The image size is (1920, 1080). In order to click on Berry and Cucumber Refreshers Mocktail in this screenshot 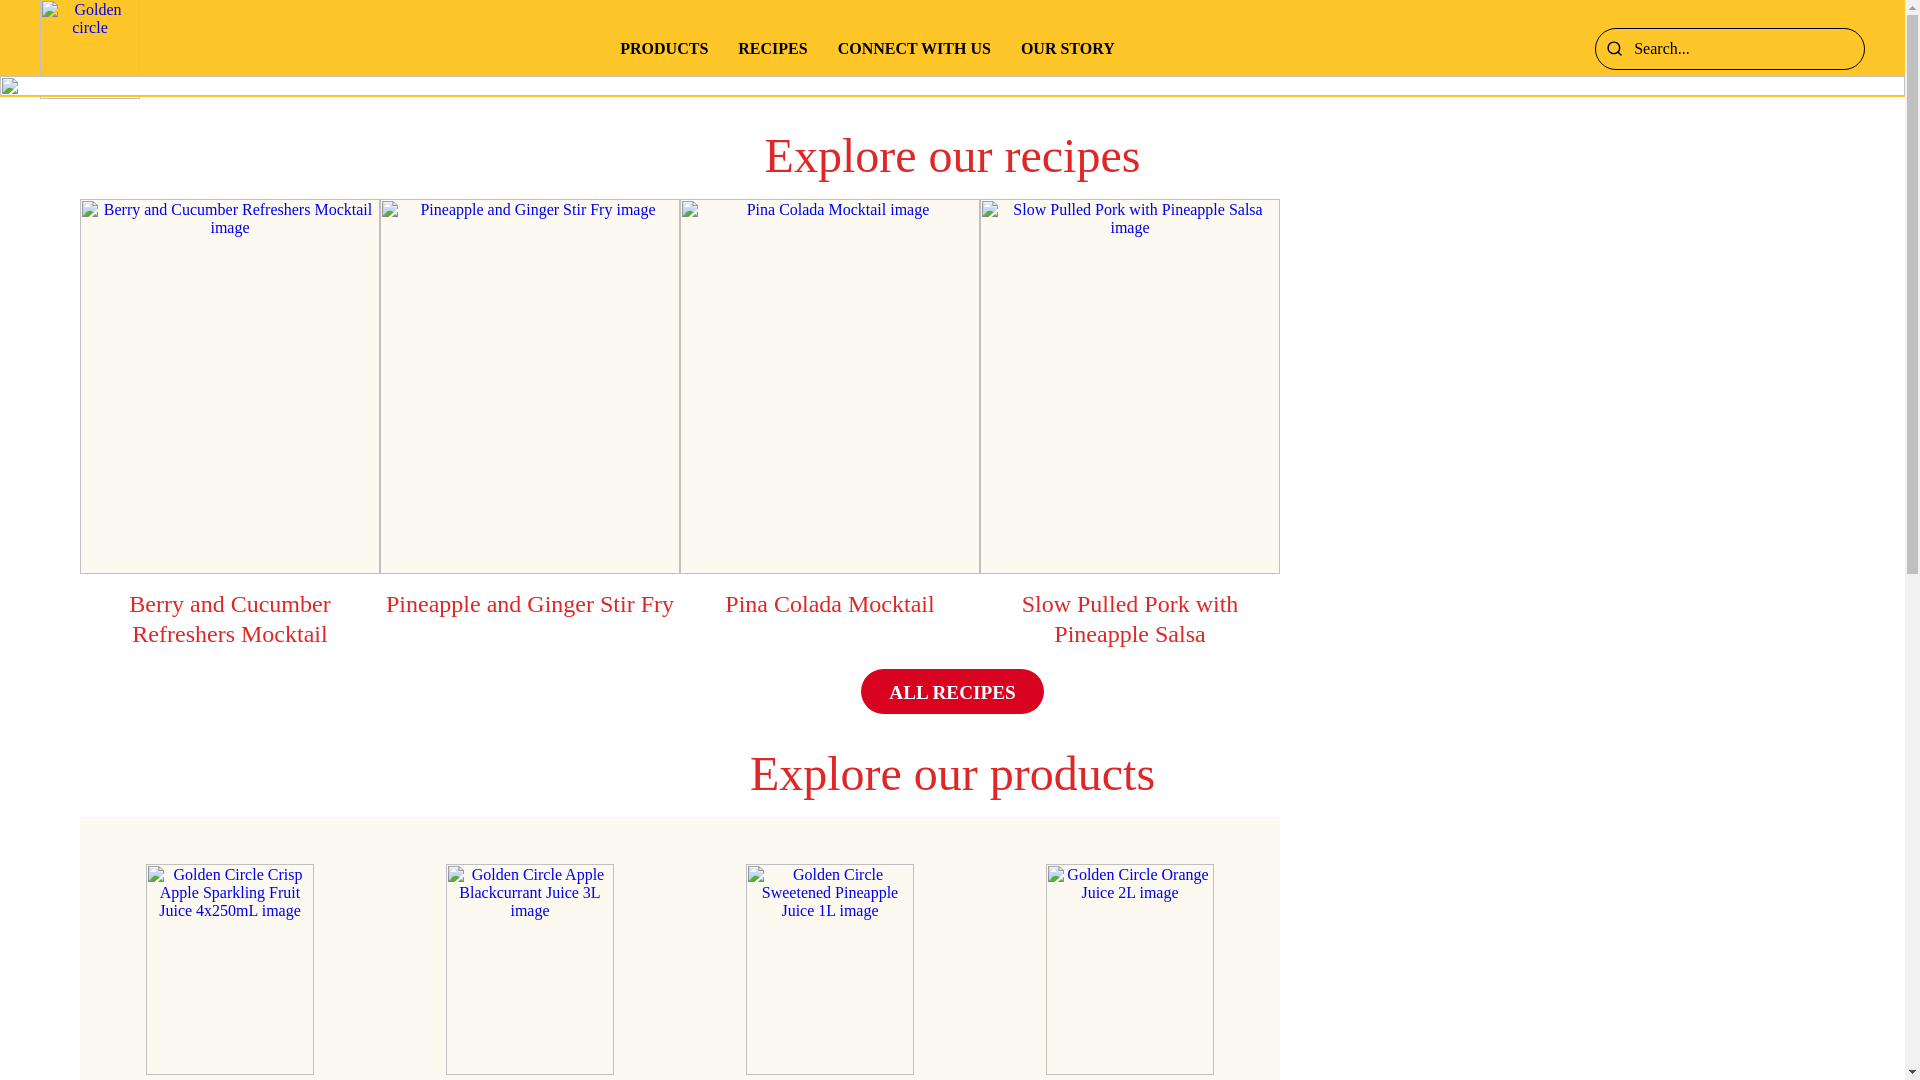, I will do `click(230, 434)`.